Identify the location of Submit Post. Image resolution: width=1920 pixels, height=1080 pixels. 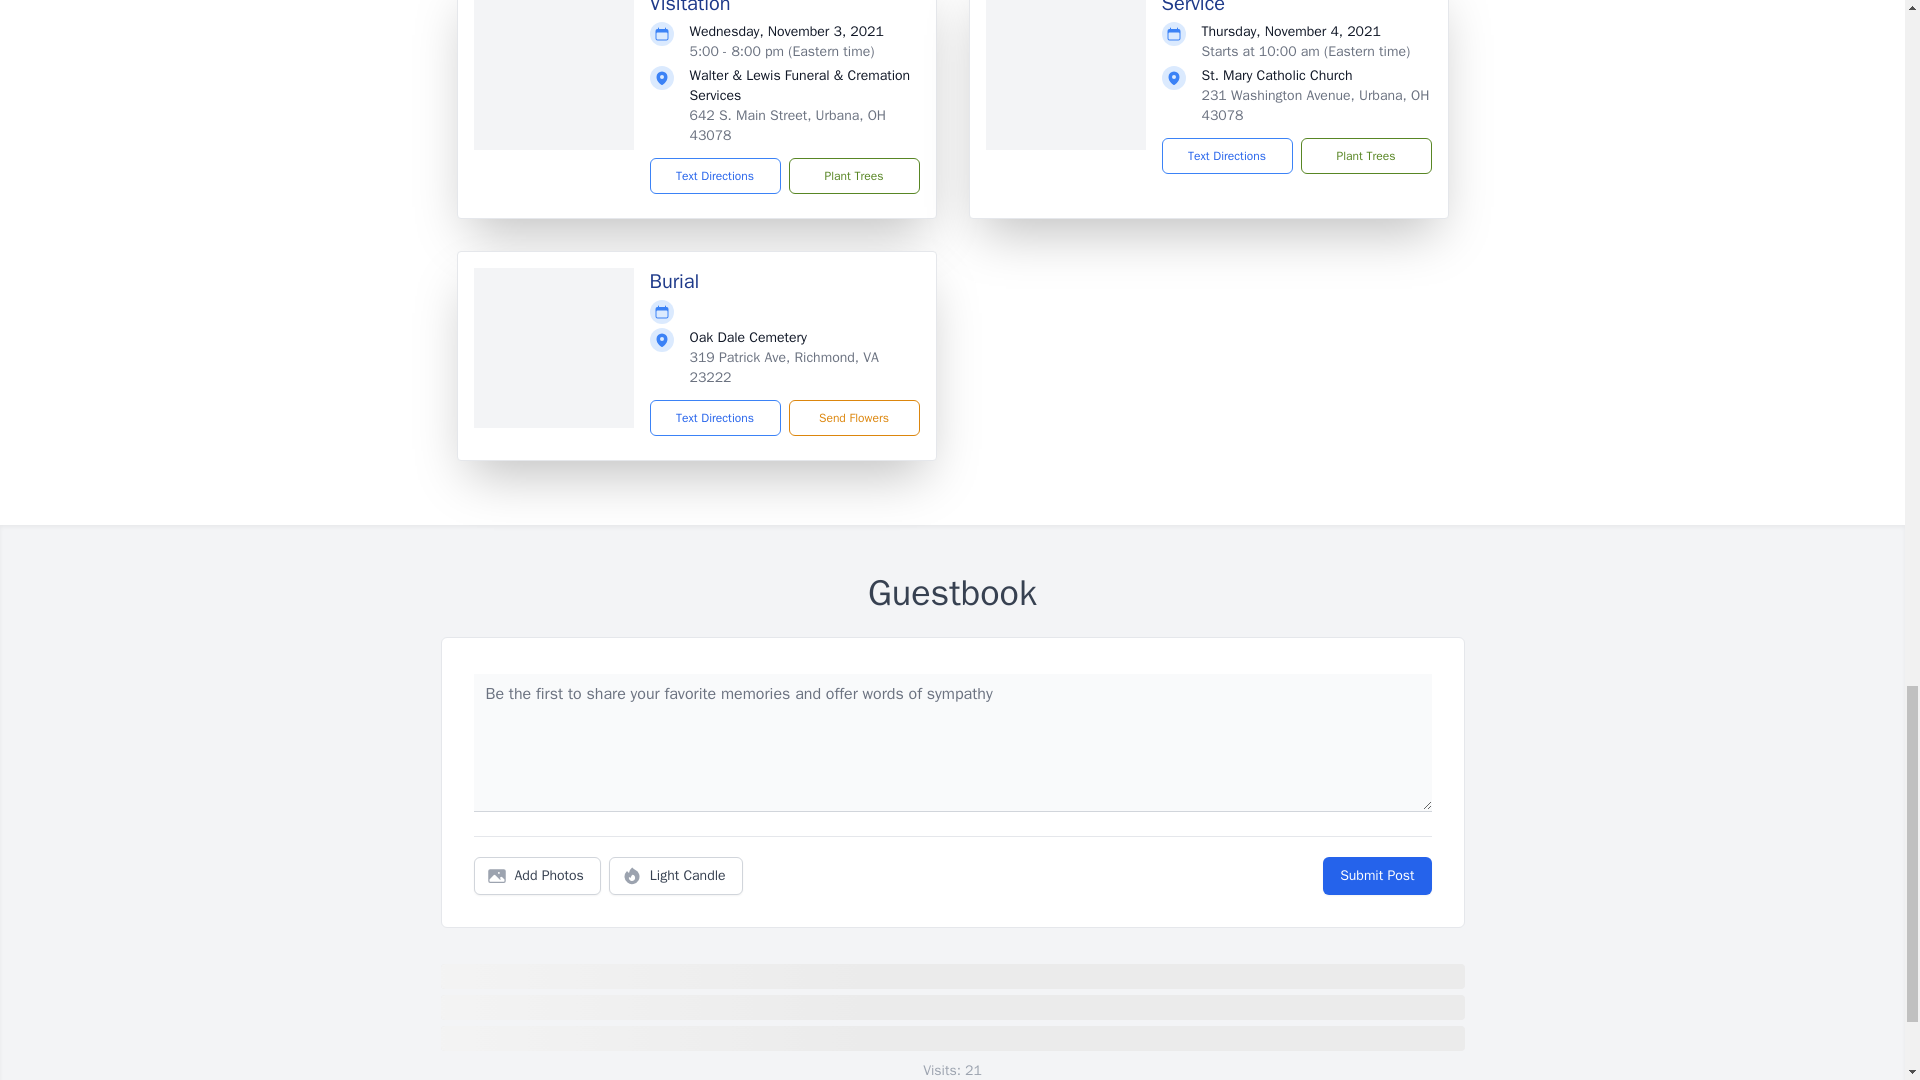
(1376, 876).